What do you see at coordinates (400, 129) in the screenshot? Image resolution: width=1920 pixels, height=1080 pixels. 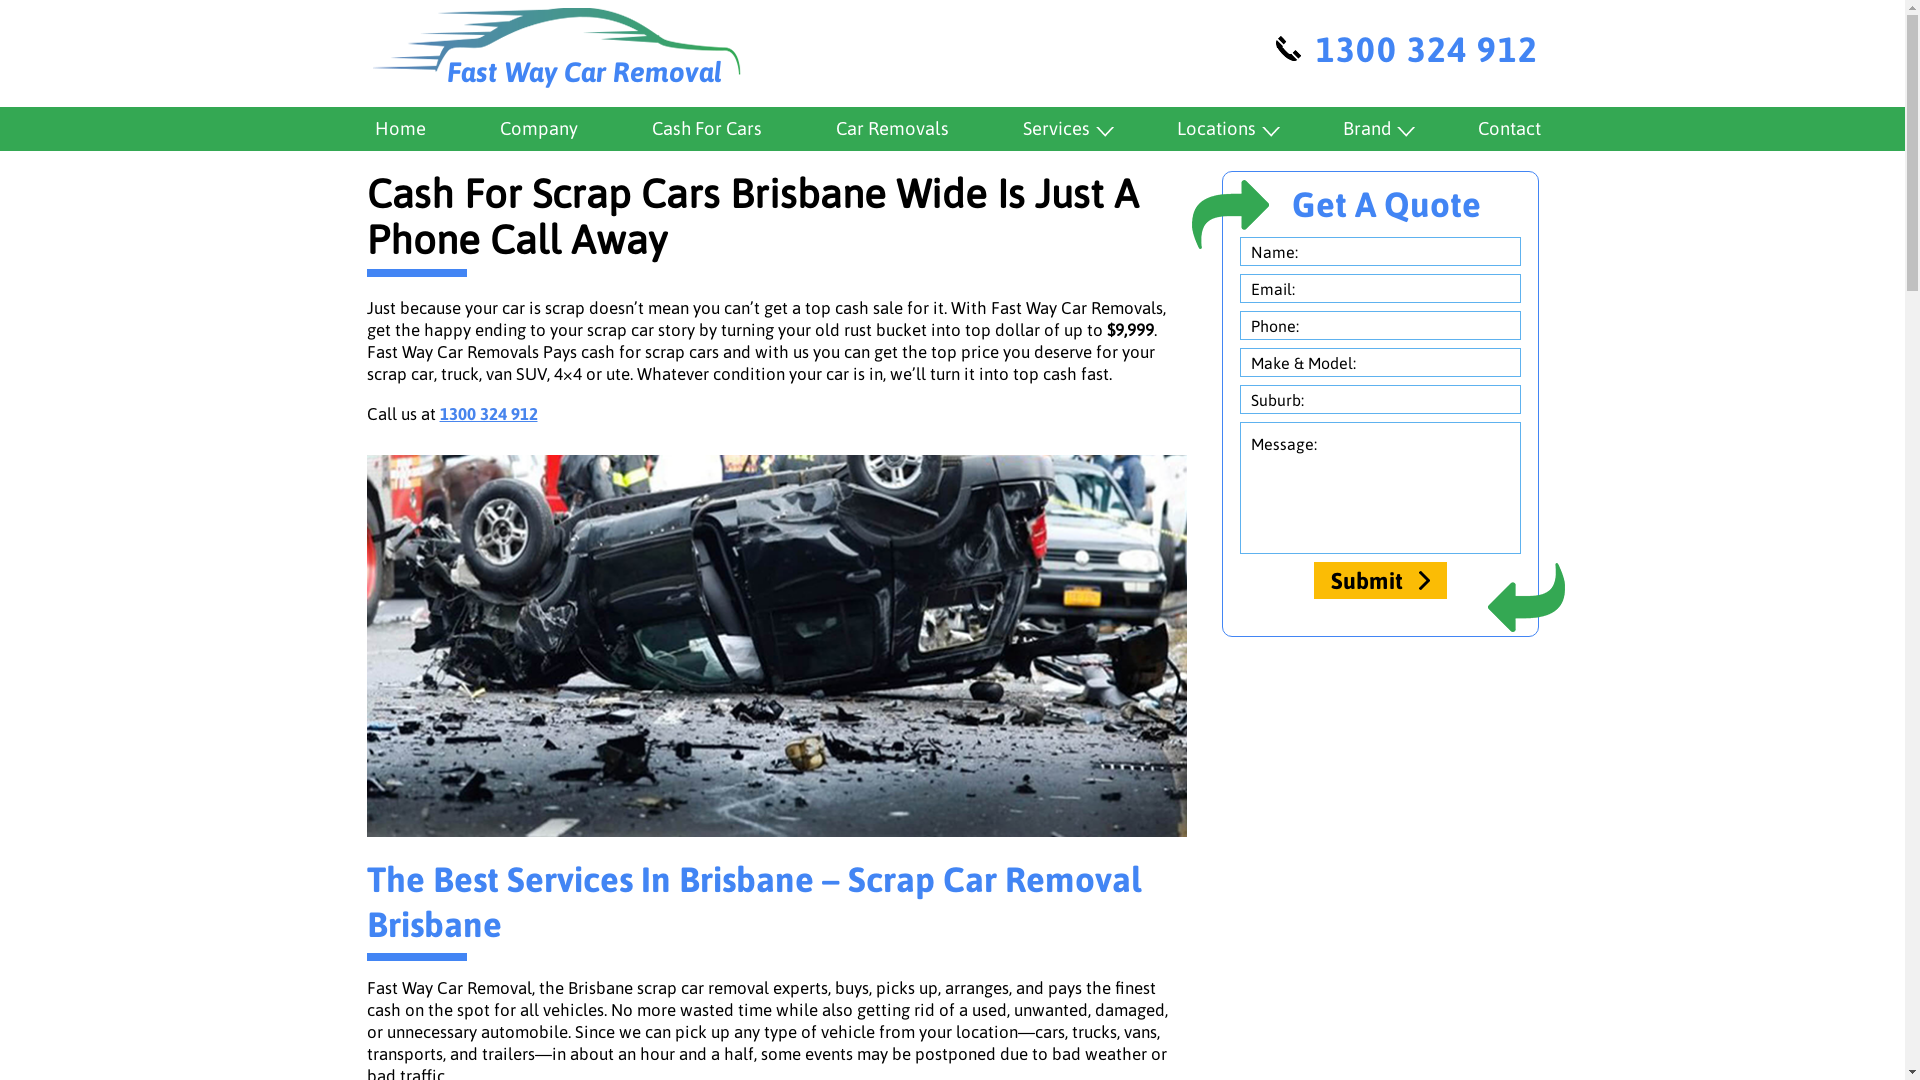 I see `Home` at bounding box center [400, 129].